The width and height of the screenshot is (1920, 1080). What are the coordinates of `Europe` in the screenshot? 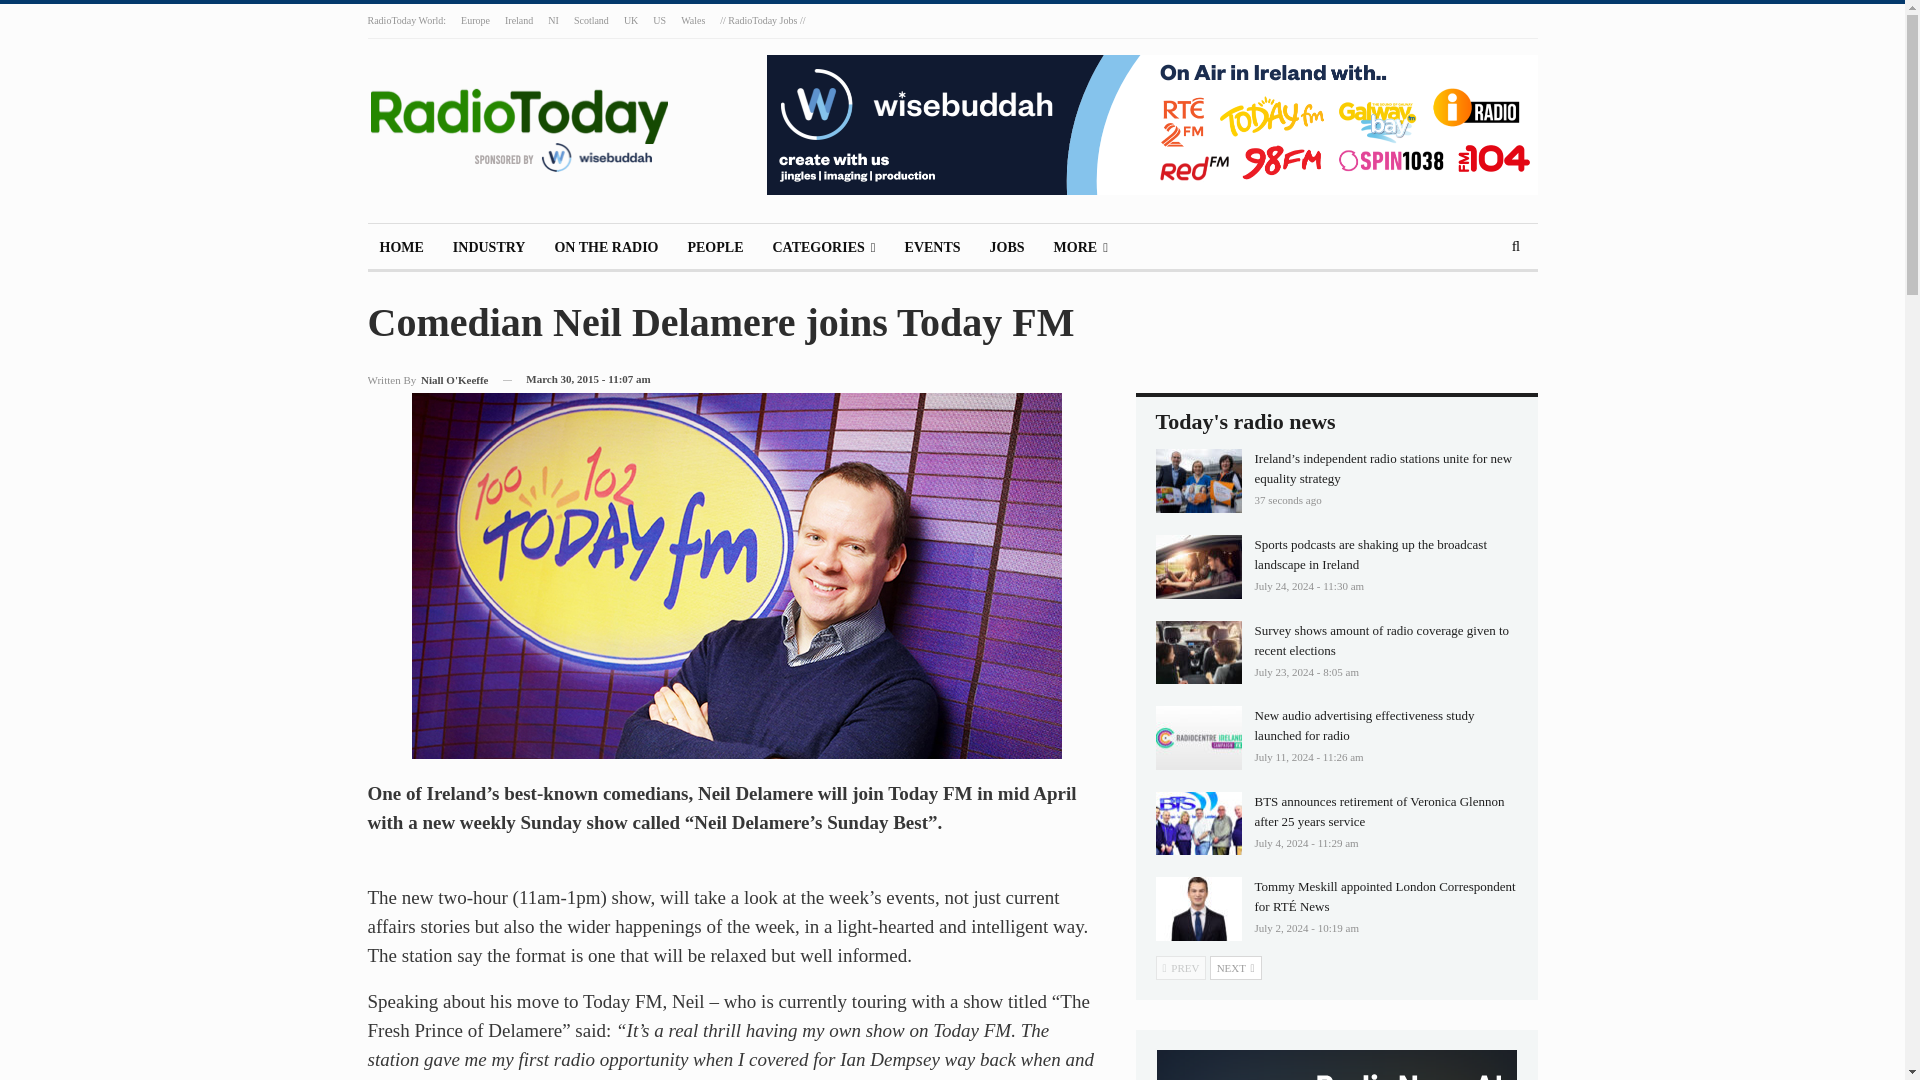 It's located at (474, 20).